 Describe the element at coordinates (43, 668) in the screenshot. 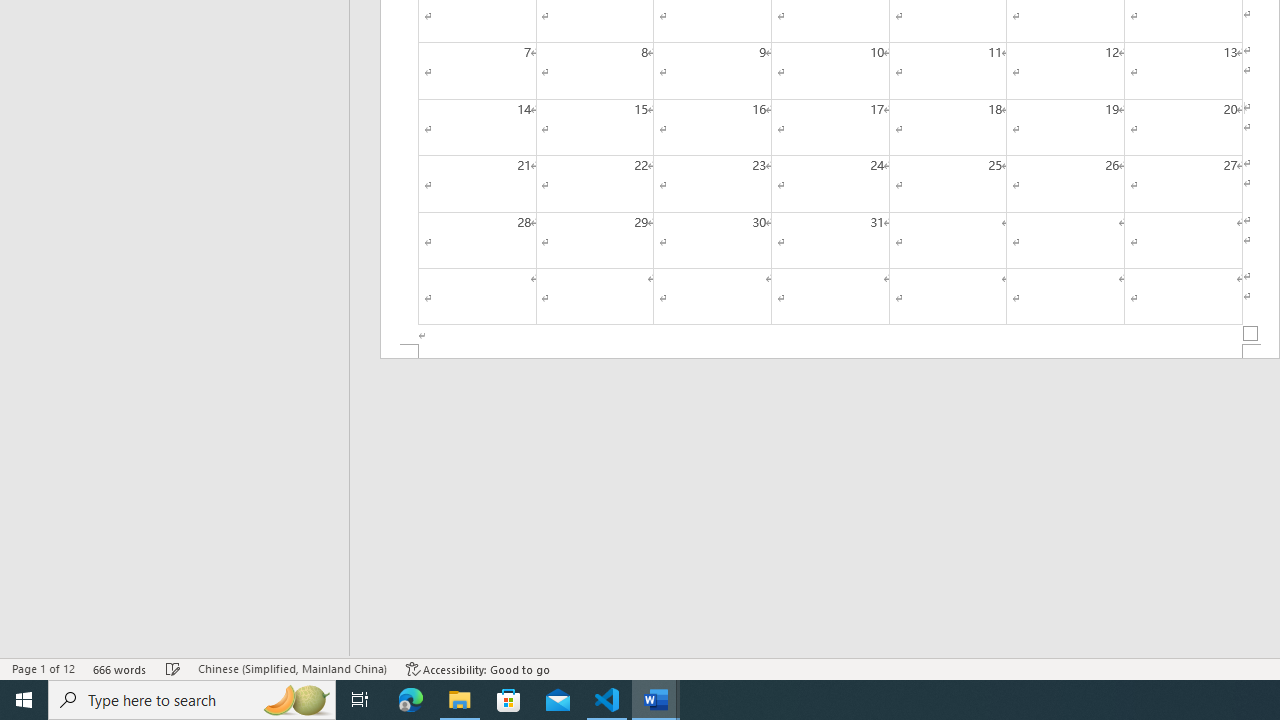

I see `Page Number Page 1 of 12` at that location.